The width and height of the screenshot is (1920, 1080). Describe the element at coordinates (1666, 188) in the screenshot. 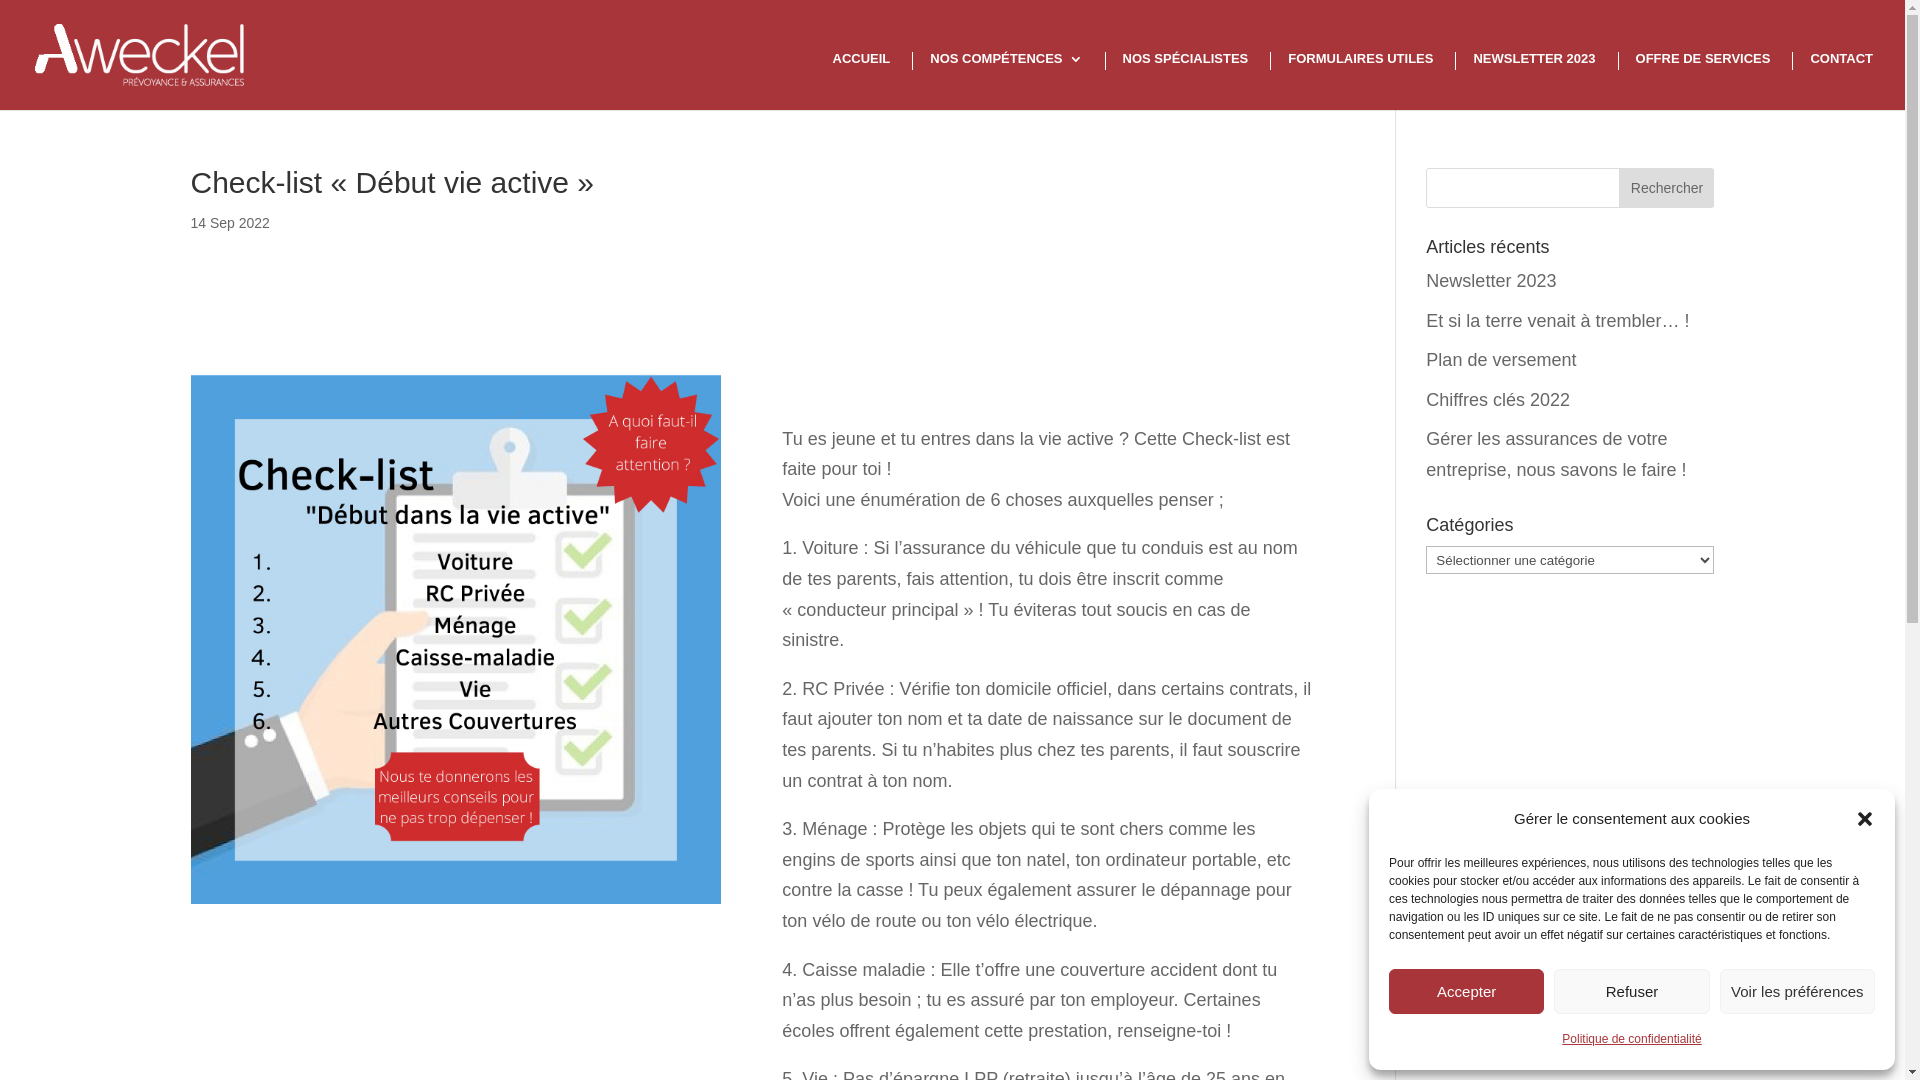

I see `Rechercher` at that location.